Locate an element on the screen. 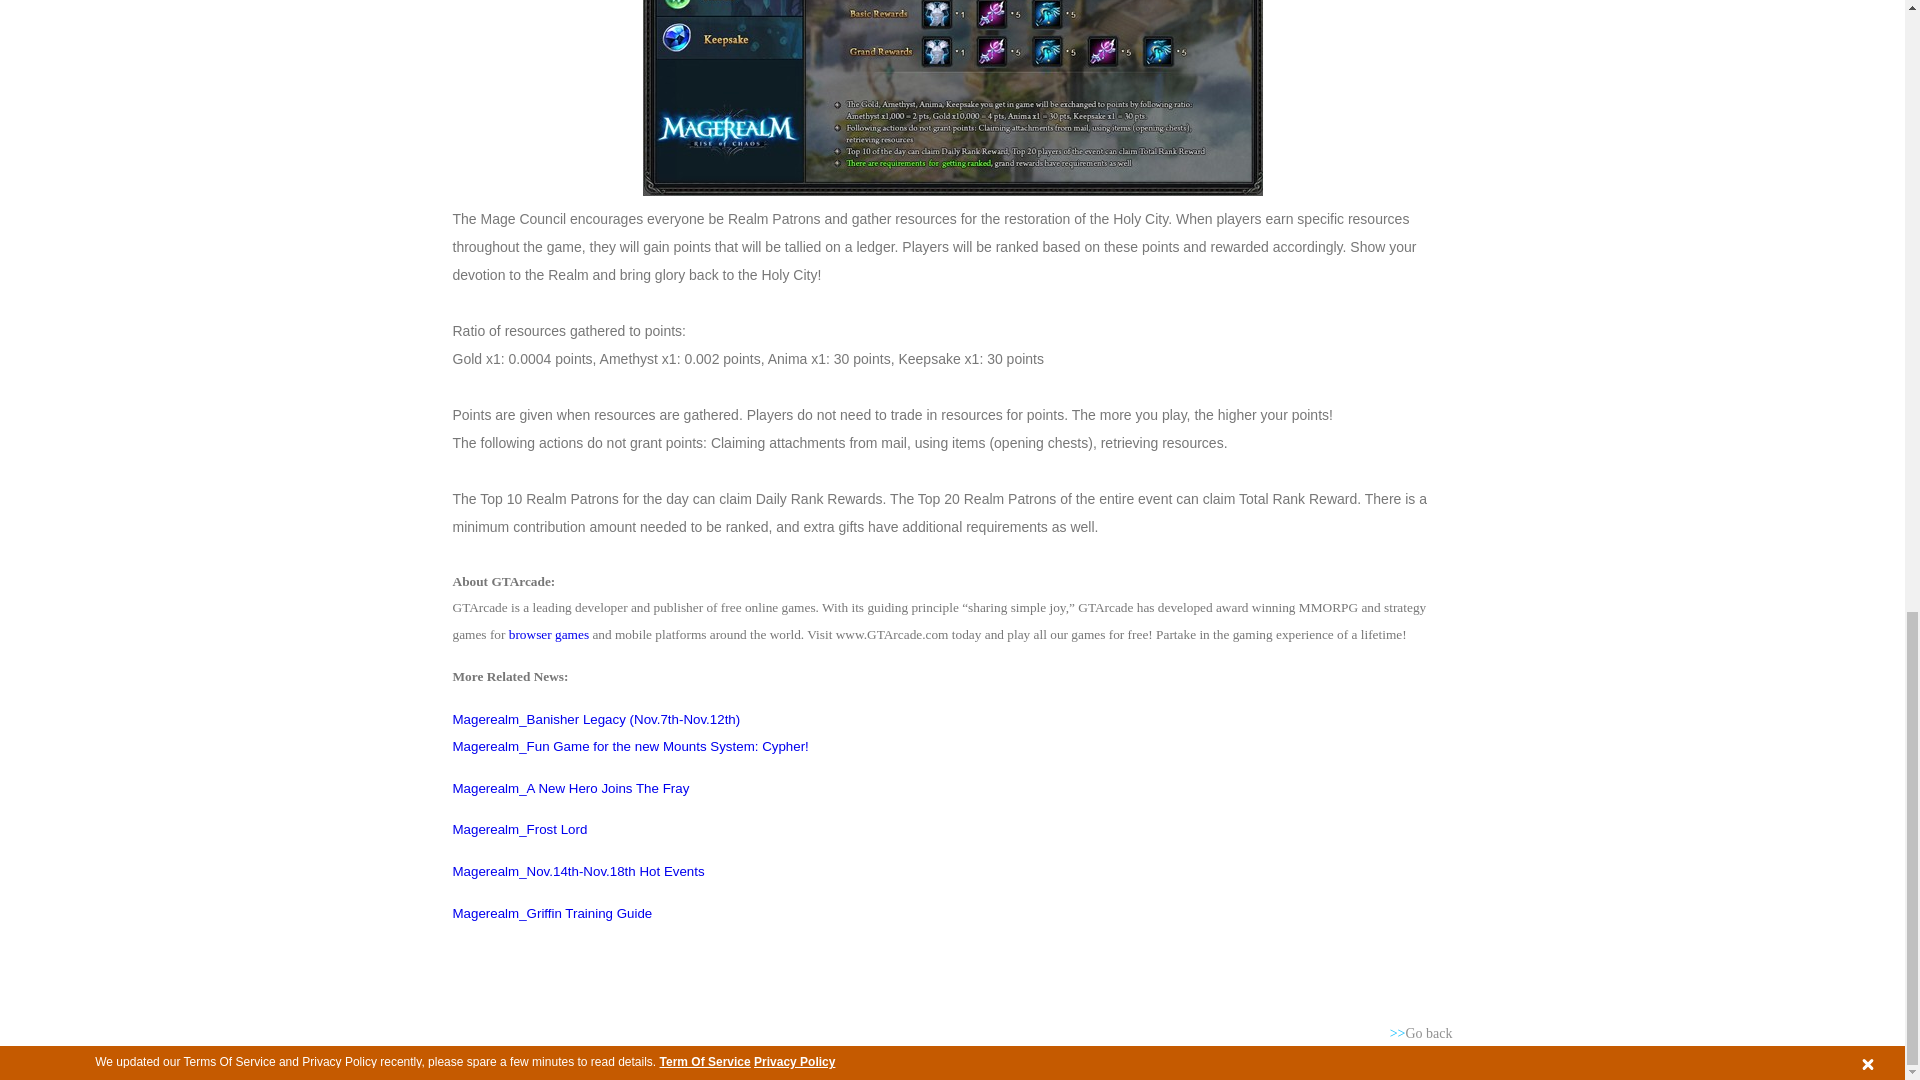 Image resolution: width=1920 pixels, height=1080 pixels. browser games is located at coordinates (548, 634).